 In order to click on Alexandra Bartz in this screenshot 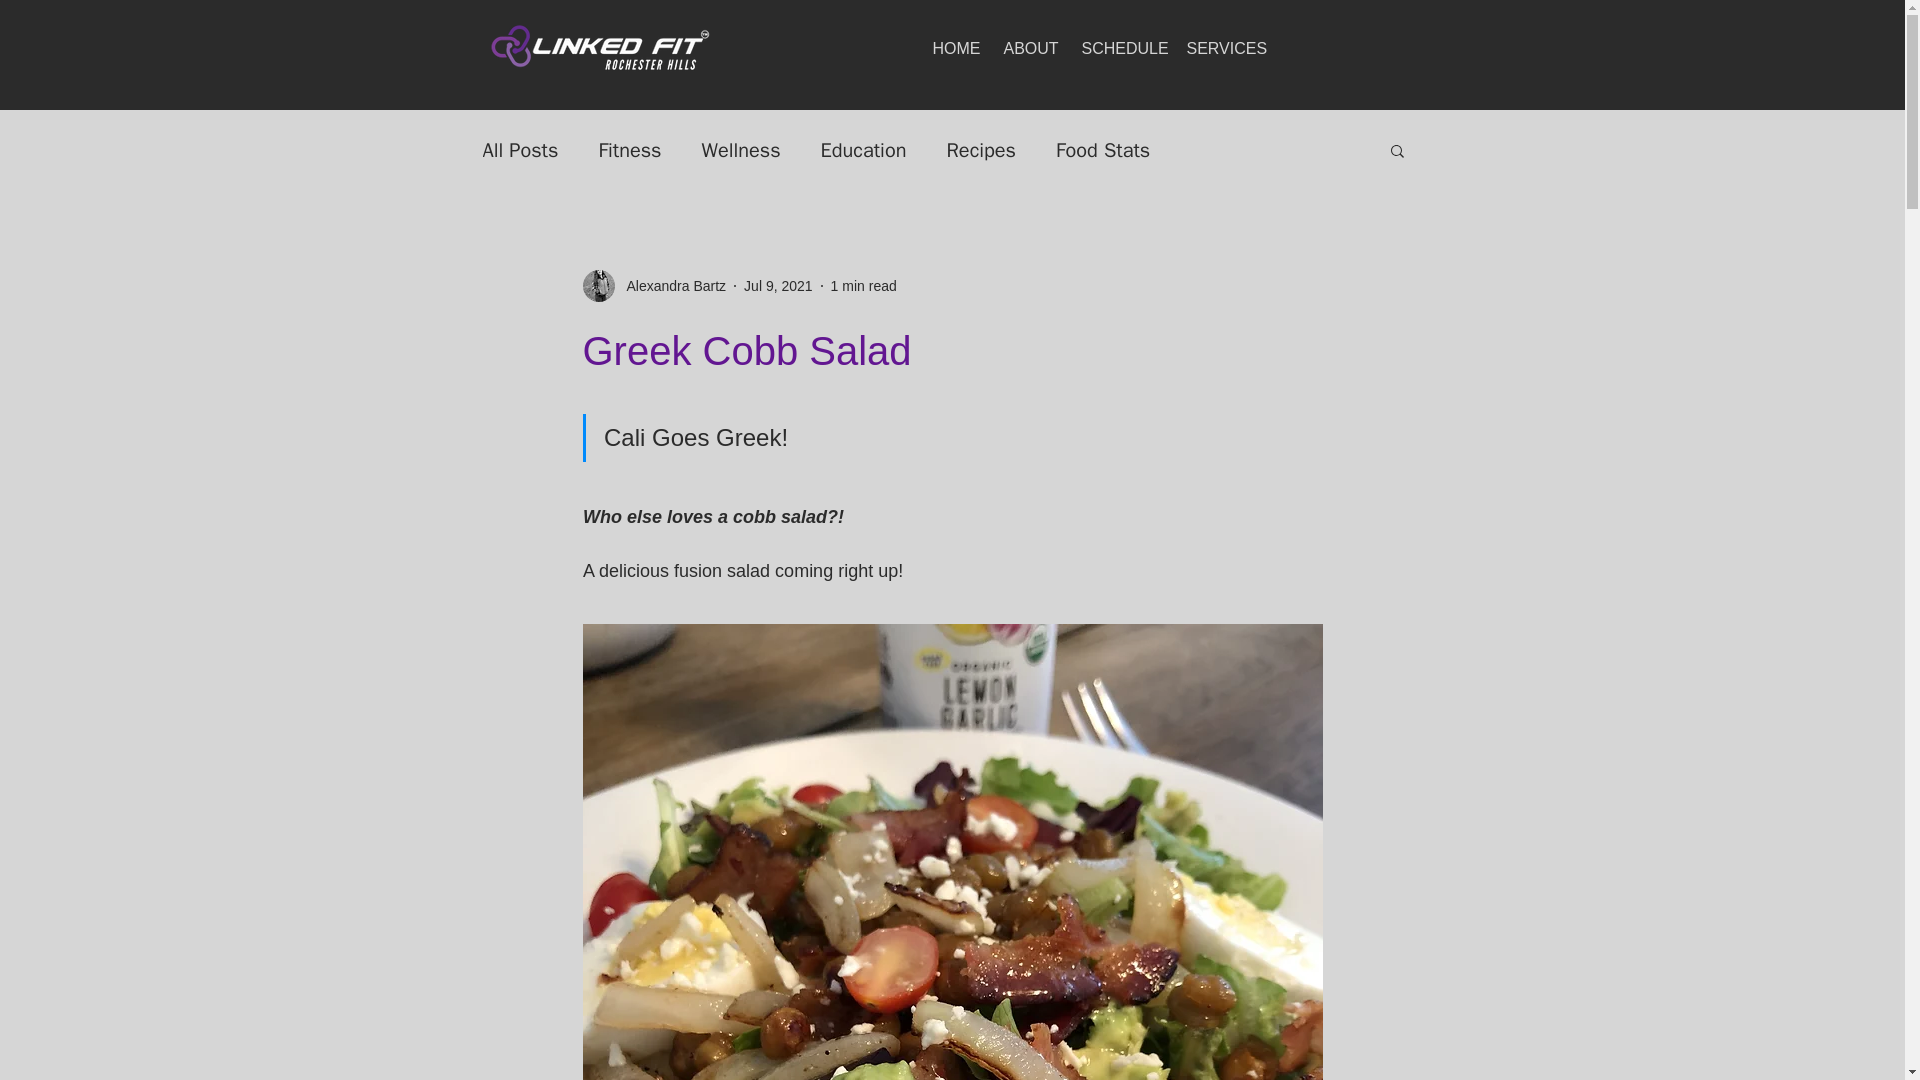, I will do `click(670, 286)`.